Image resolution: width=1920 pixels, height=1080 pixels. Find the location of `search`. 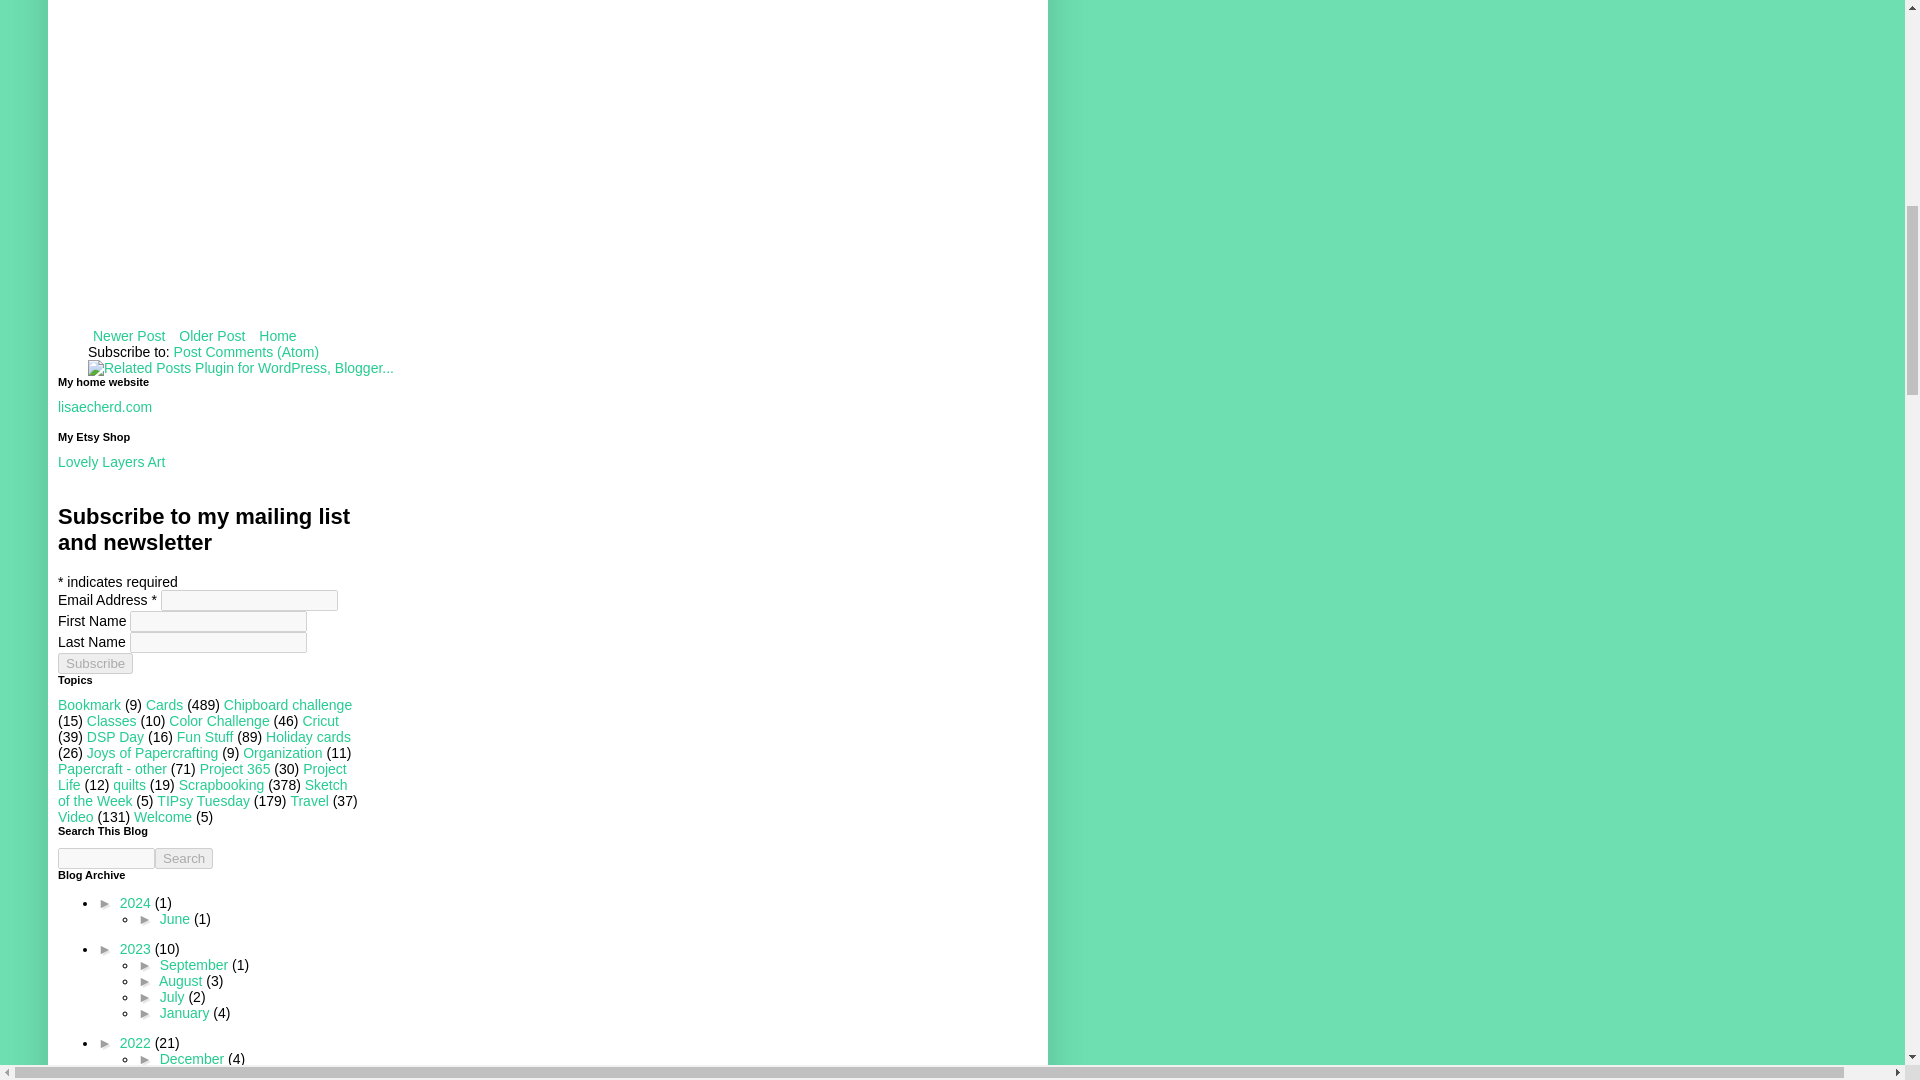

search is located at coordinates (106, 858).